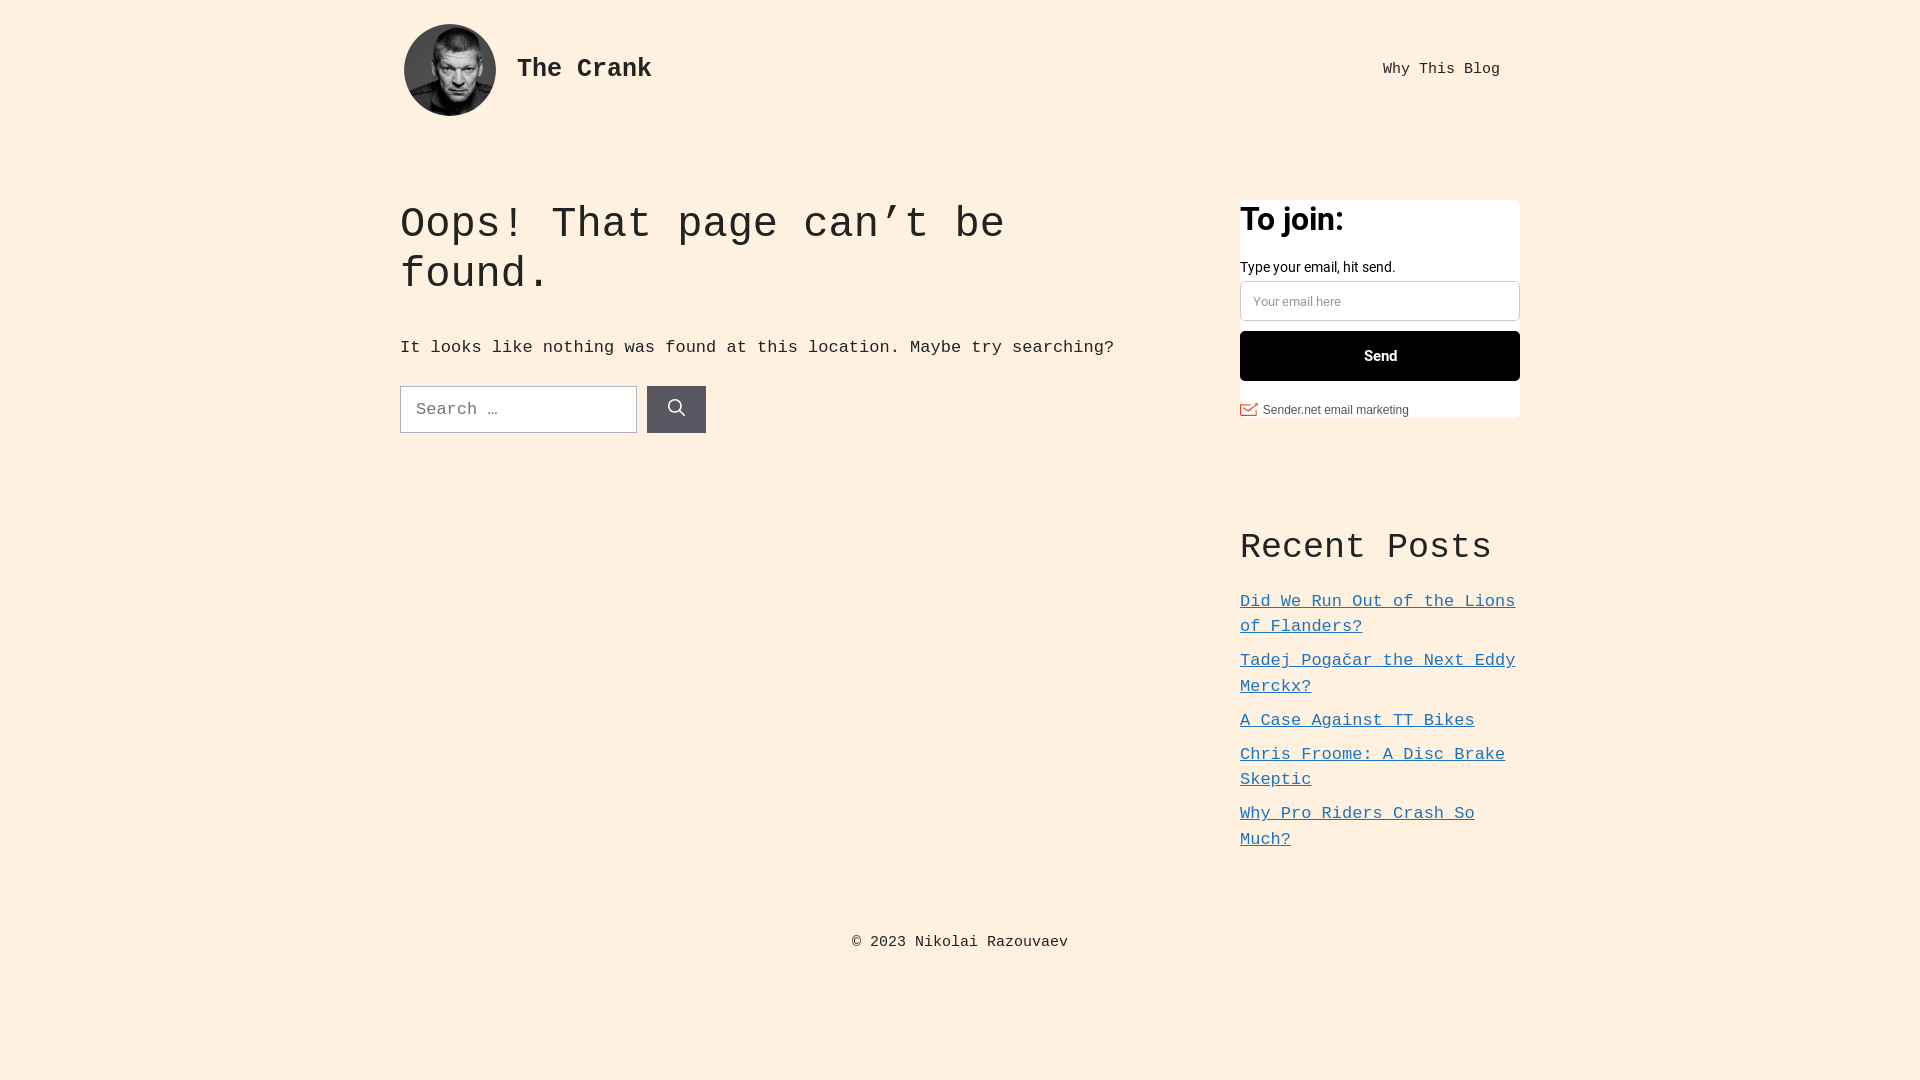 This screenshot has width=1920, height=1080. Describe the element at coordinates (518, 410) in the screenshot. I see `Search for:` at that location.